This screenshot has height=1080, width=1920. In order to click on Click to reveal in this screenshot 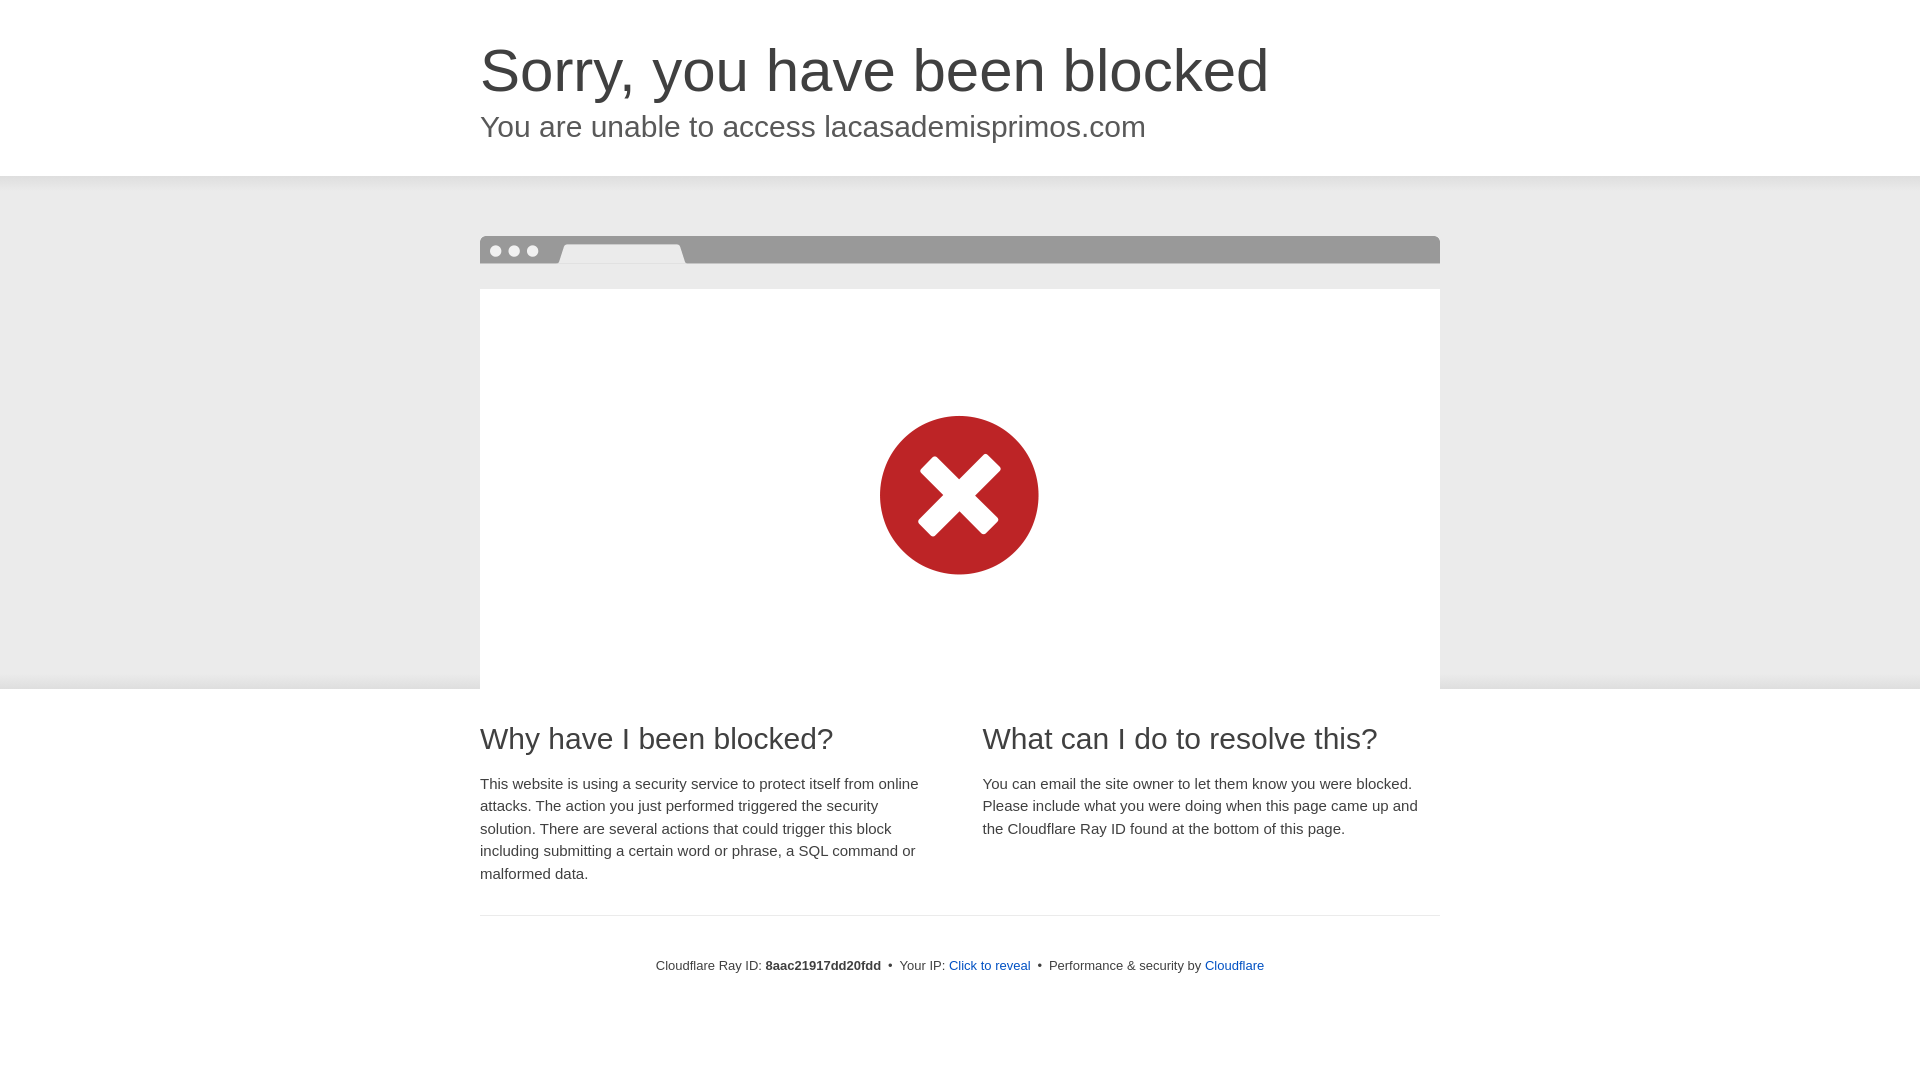, I will do `click(990, 966)`.